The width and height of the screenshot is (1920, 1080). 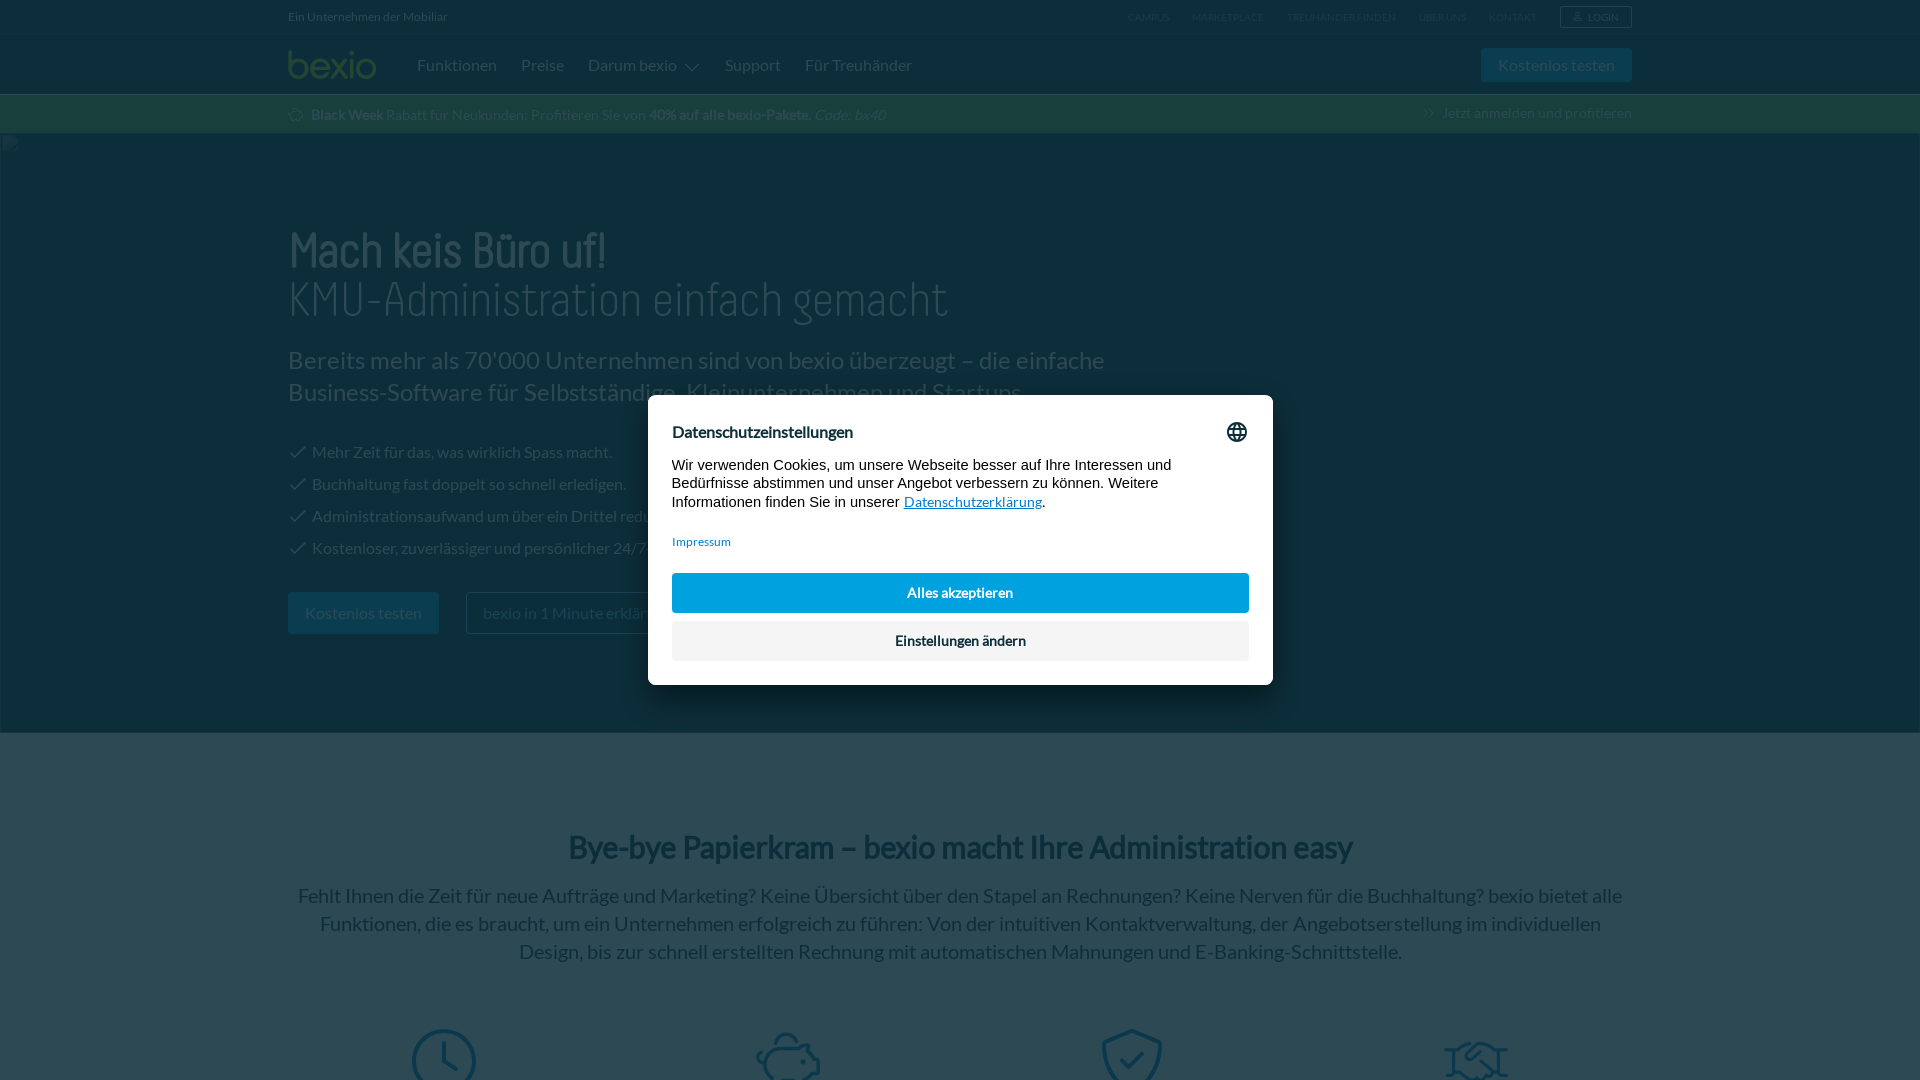 What do you see at coordinates (542, 64) in the screenshot?
I see `Preise` at bounding box center [542, 64].